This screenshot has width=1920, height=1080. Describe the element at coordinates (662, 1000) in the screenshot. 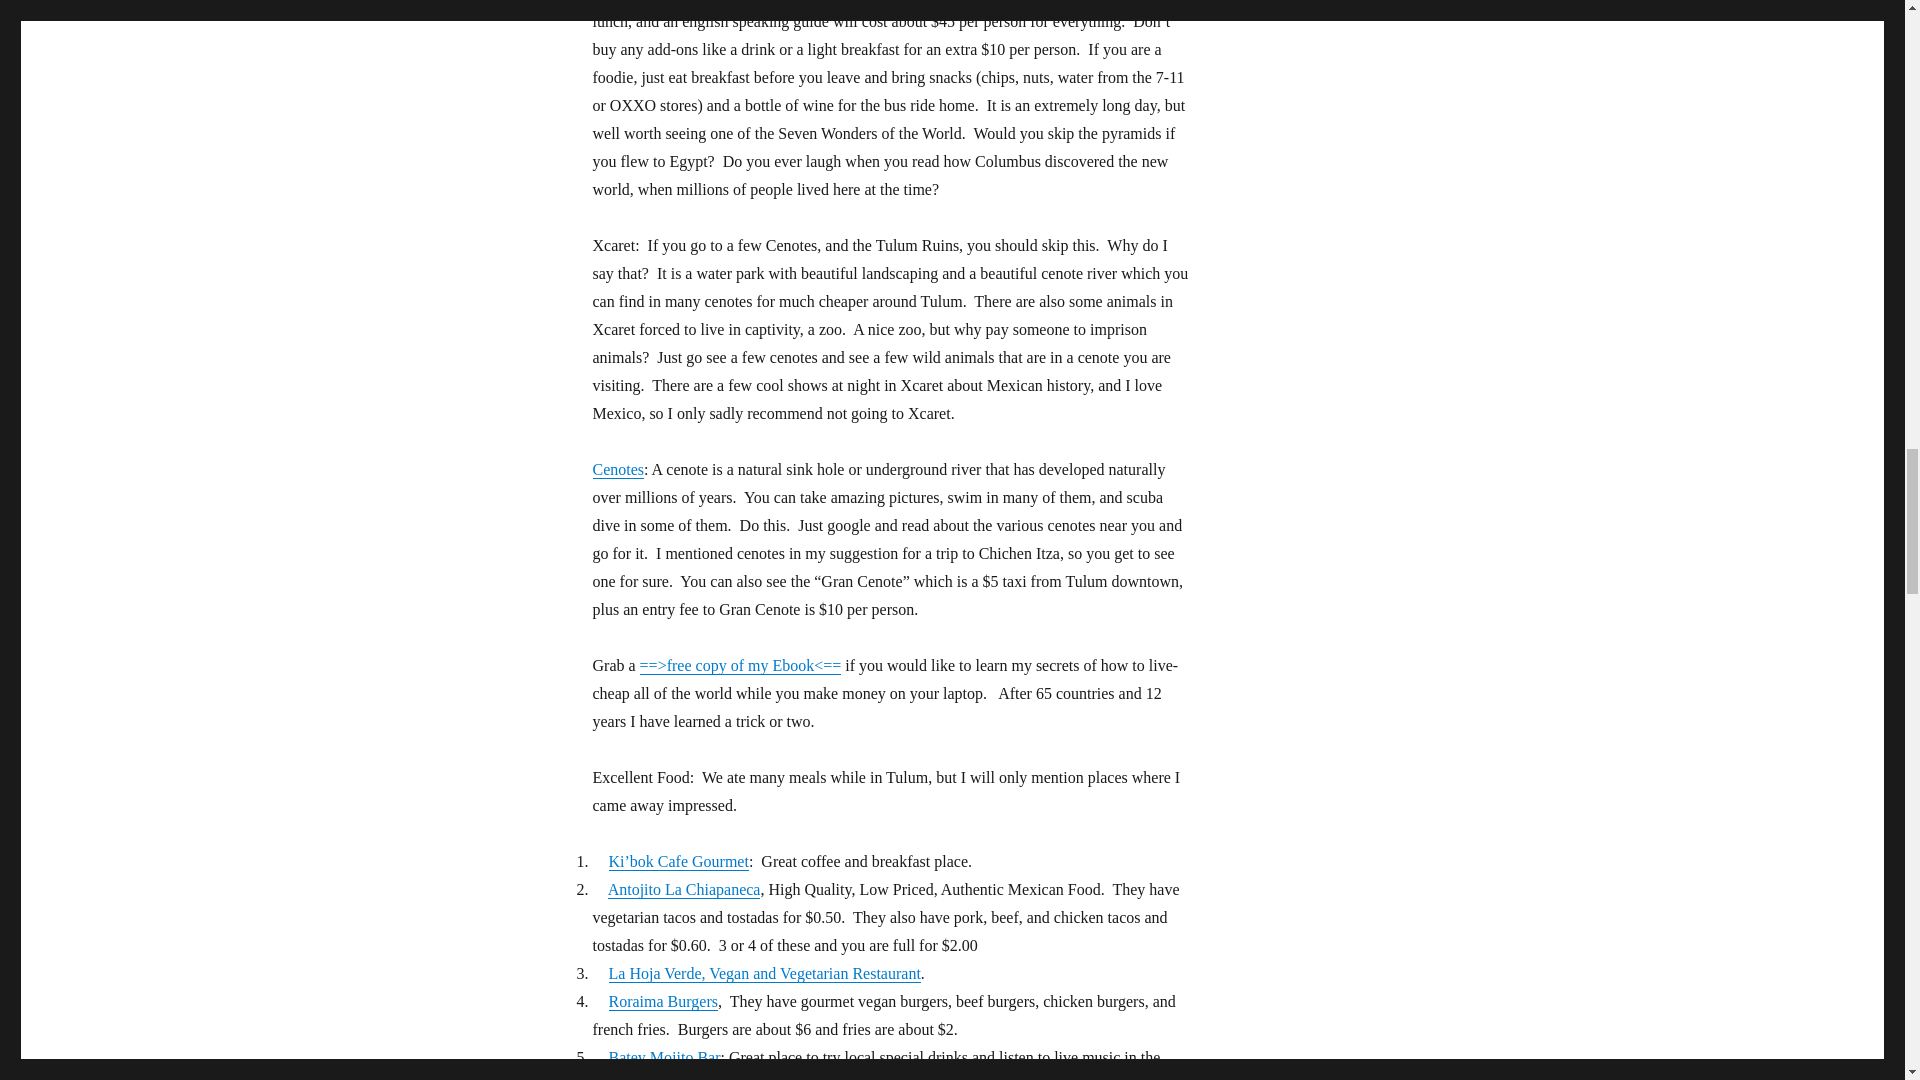

I see `Roraima Burgers` at that location.